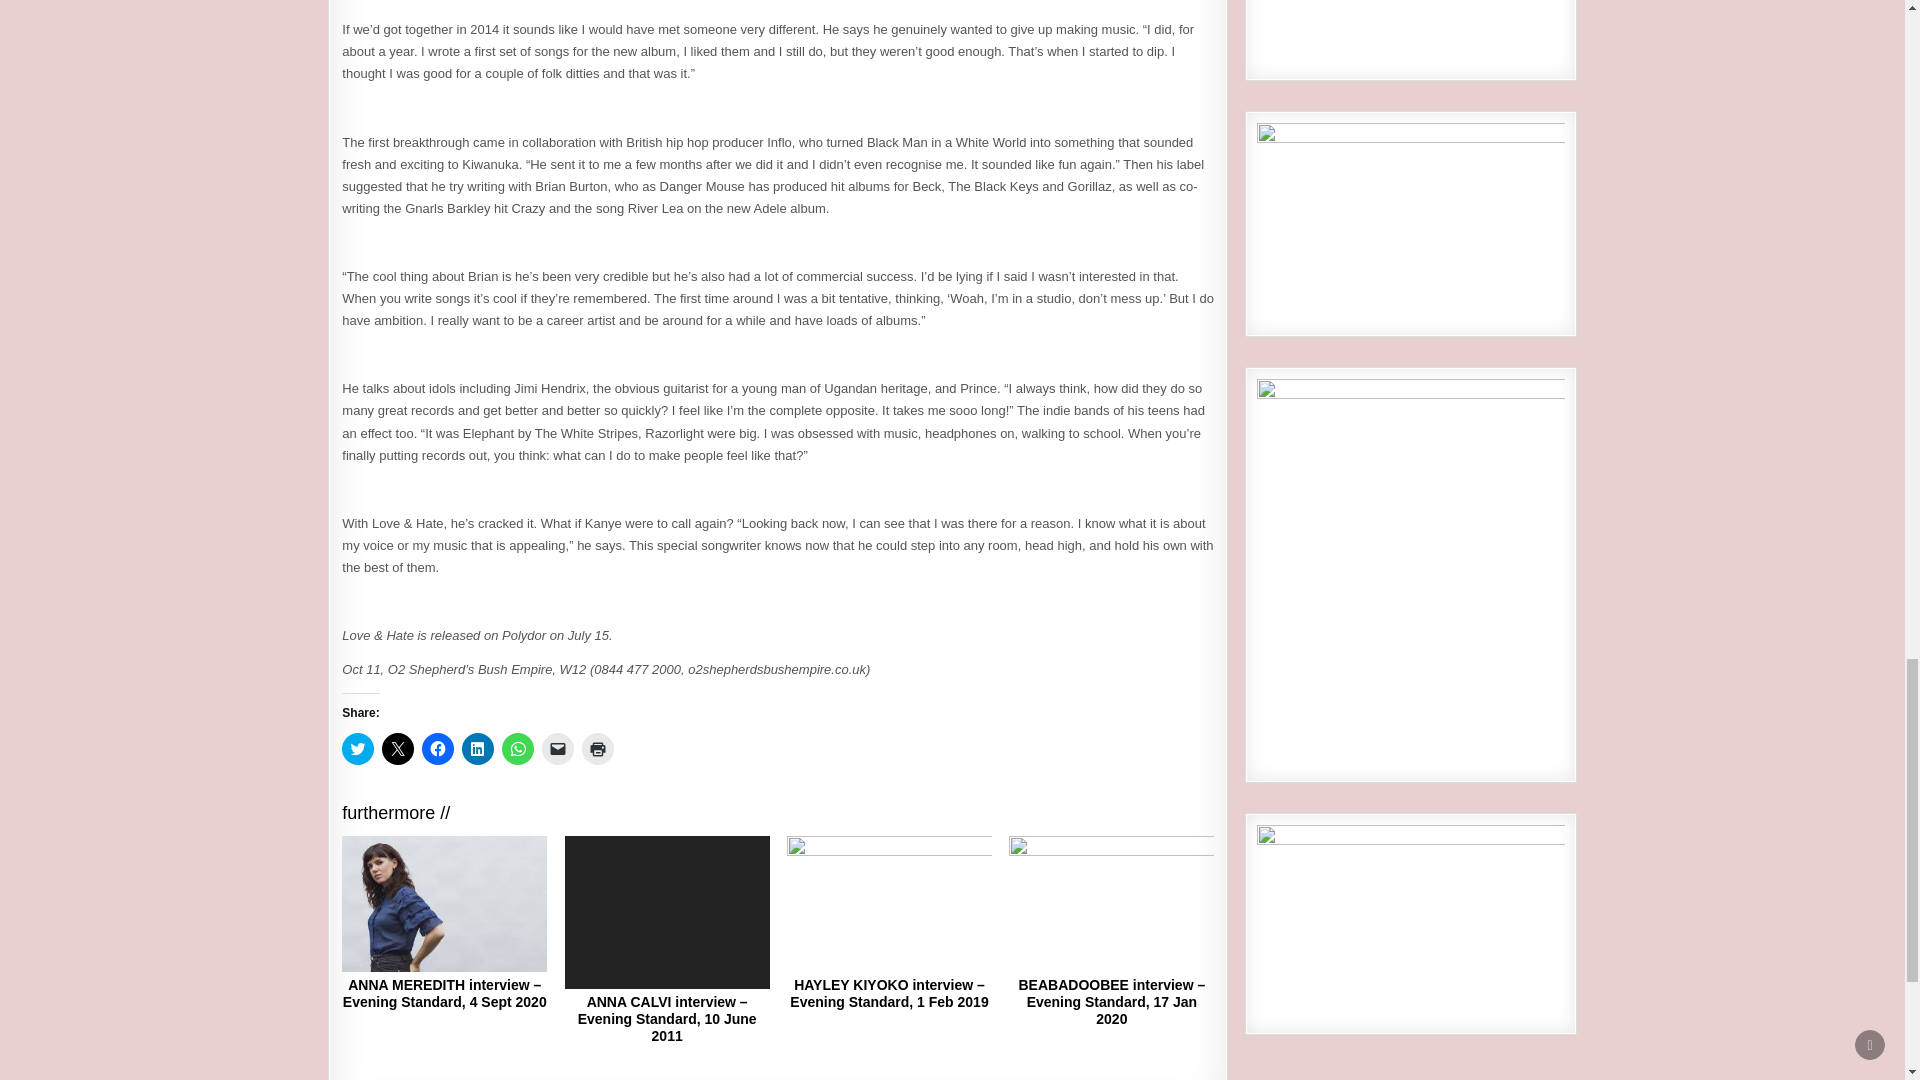 The width and height of the screenshot is (1920, 1080). What do you see at coordinates (398, 748) in the screenshot?
I see `Click to share on X` at bounding box center [398, 748].